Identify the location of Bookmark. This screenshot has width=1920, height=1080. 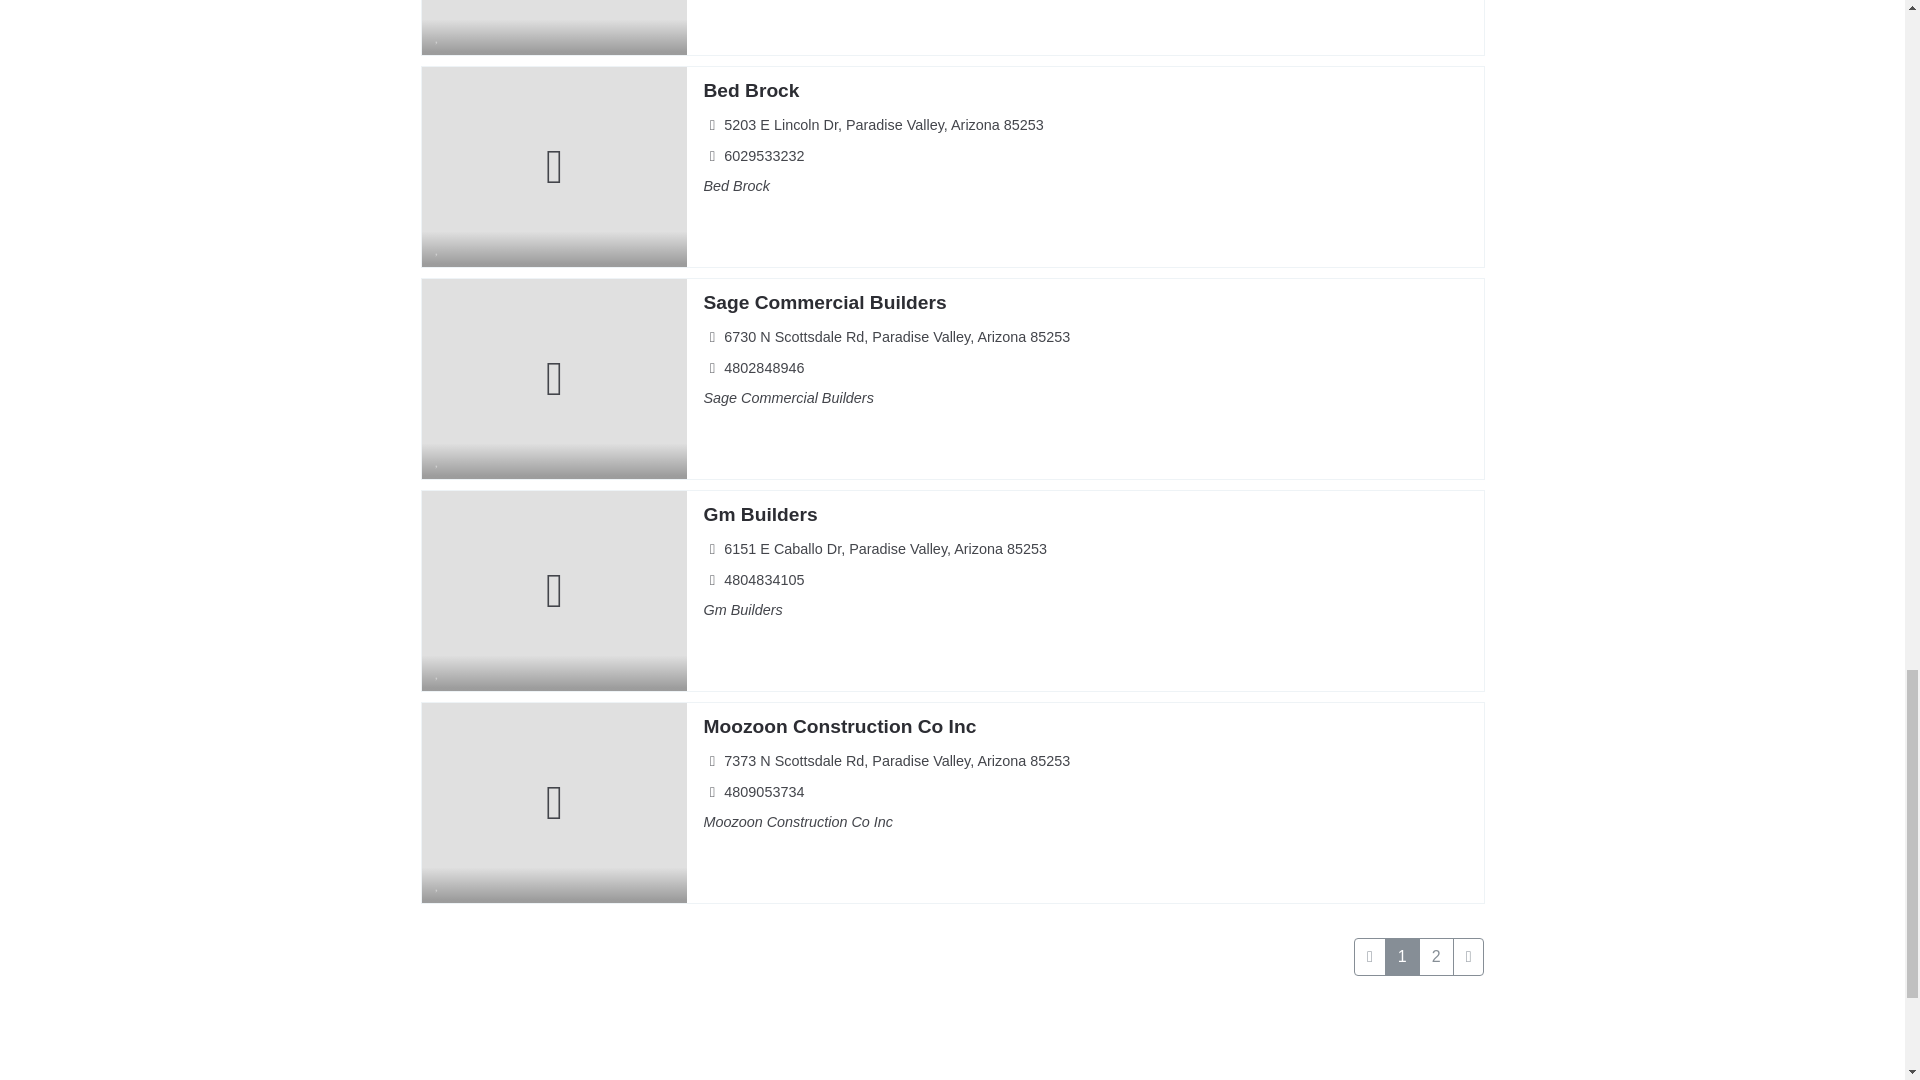
(438, 460).